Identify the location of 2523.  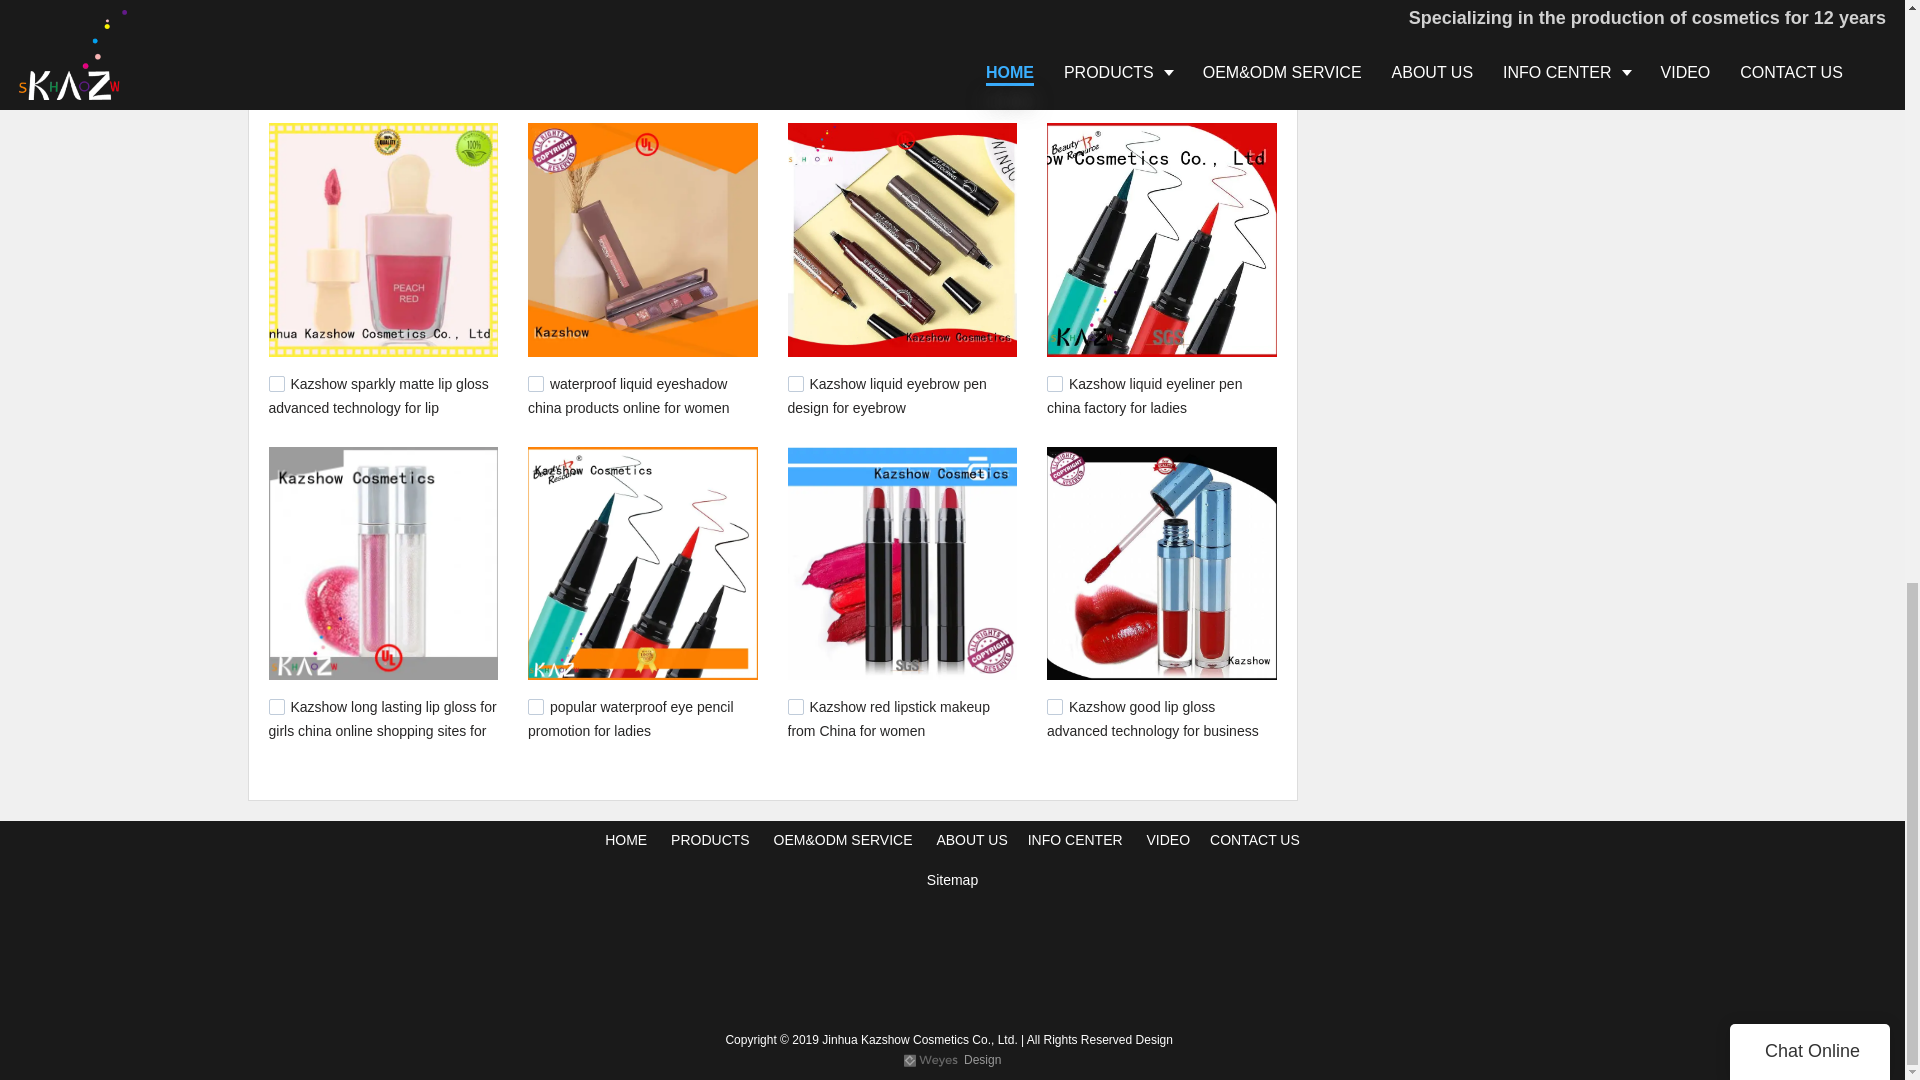
(536, 60).